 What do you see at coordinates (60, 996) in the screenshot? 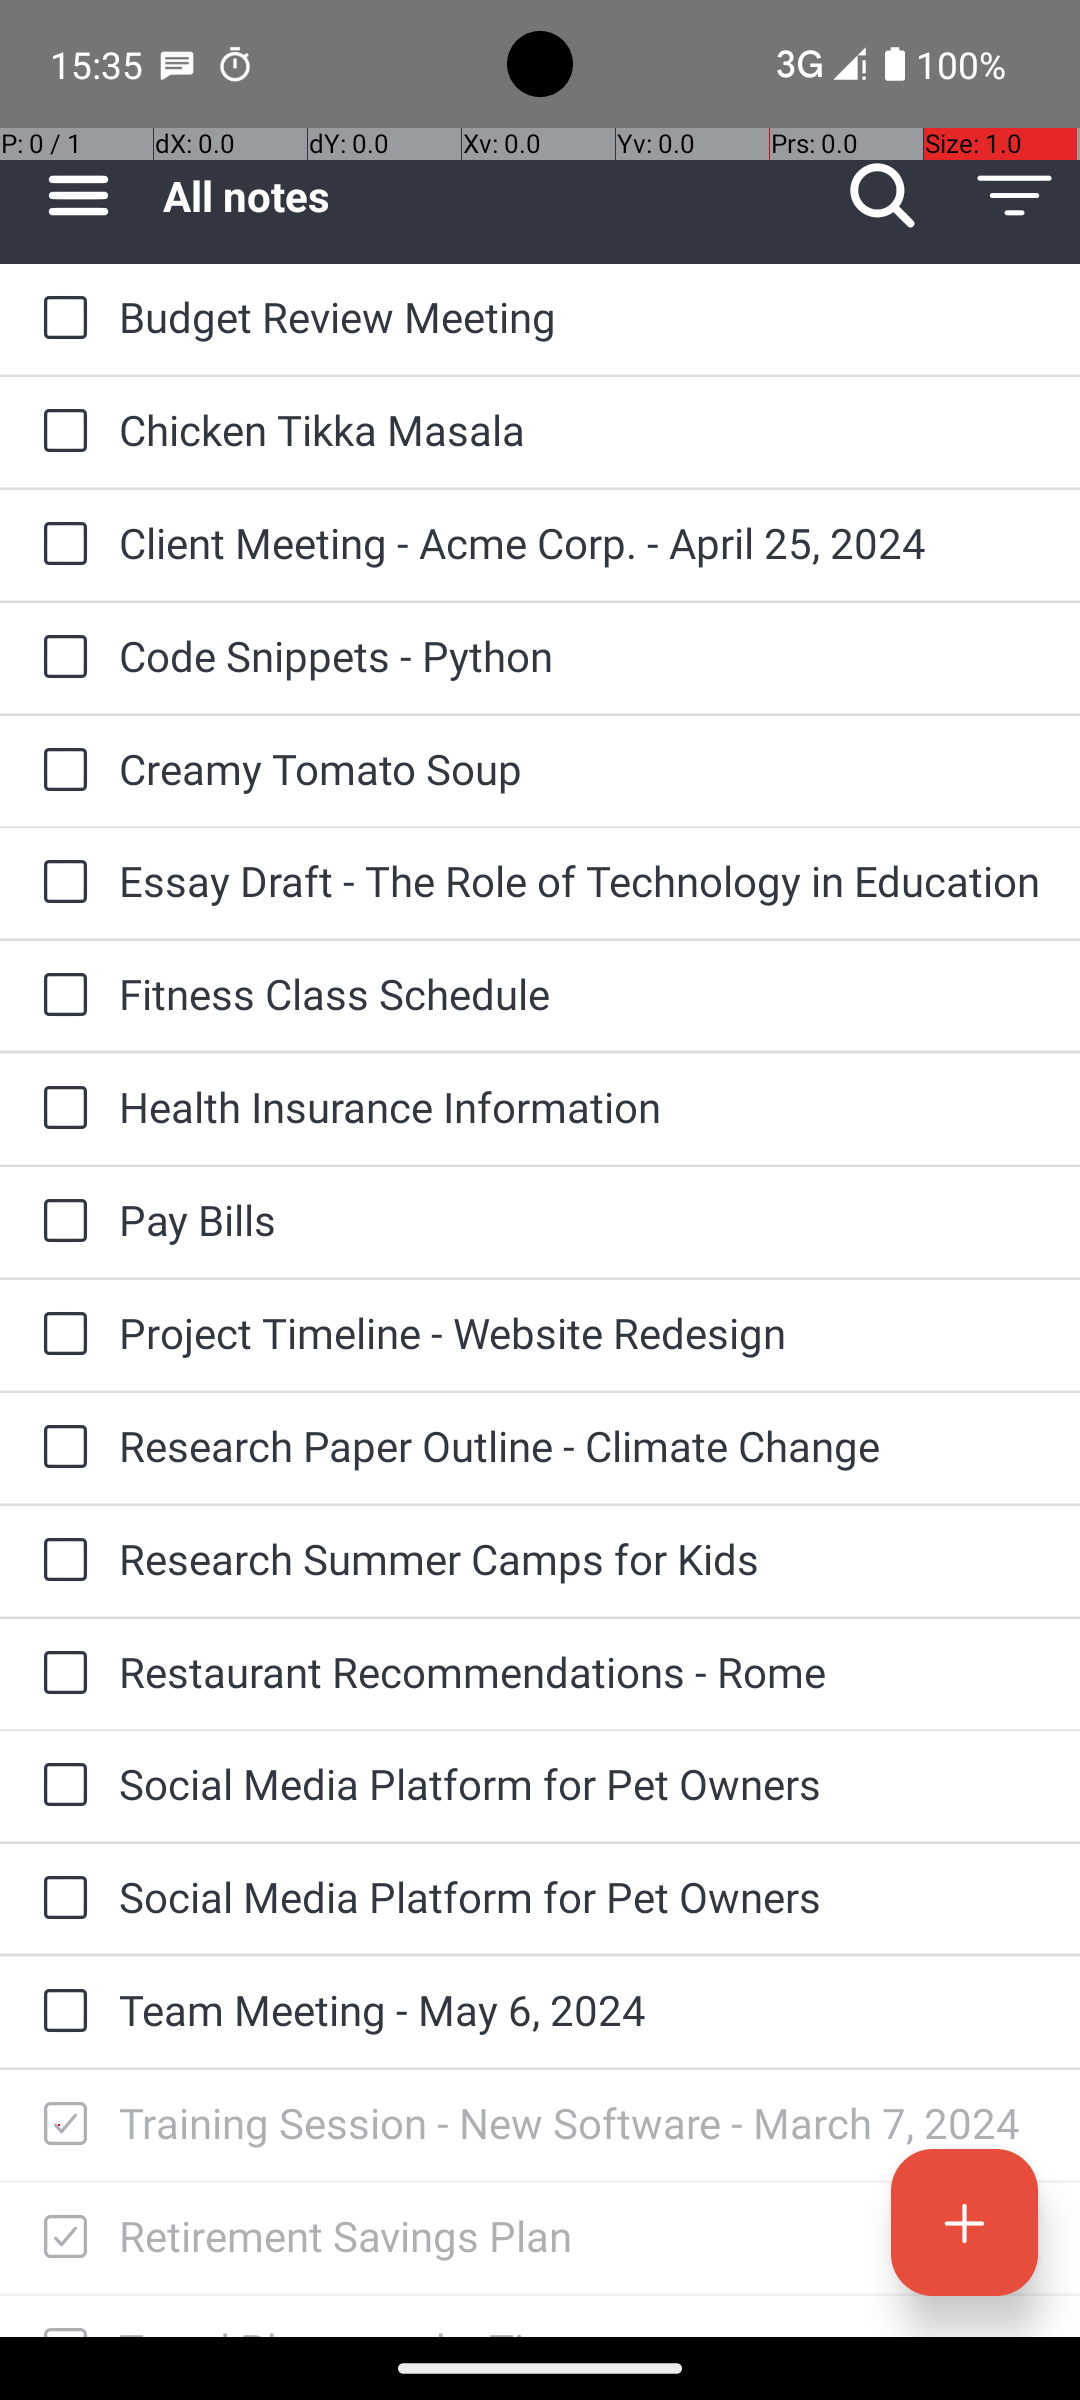
I see `to-do: Fitness Class Schedule` at bounding box center [60, 996].